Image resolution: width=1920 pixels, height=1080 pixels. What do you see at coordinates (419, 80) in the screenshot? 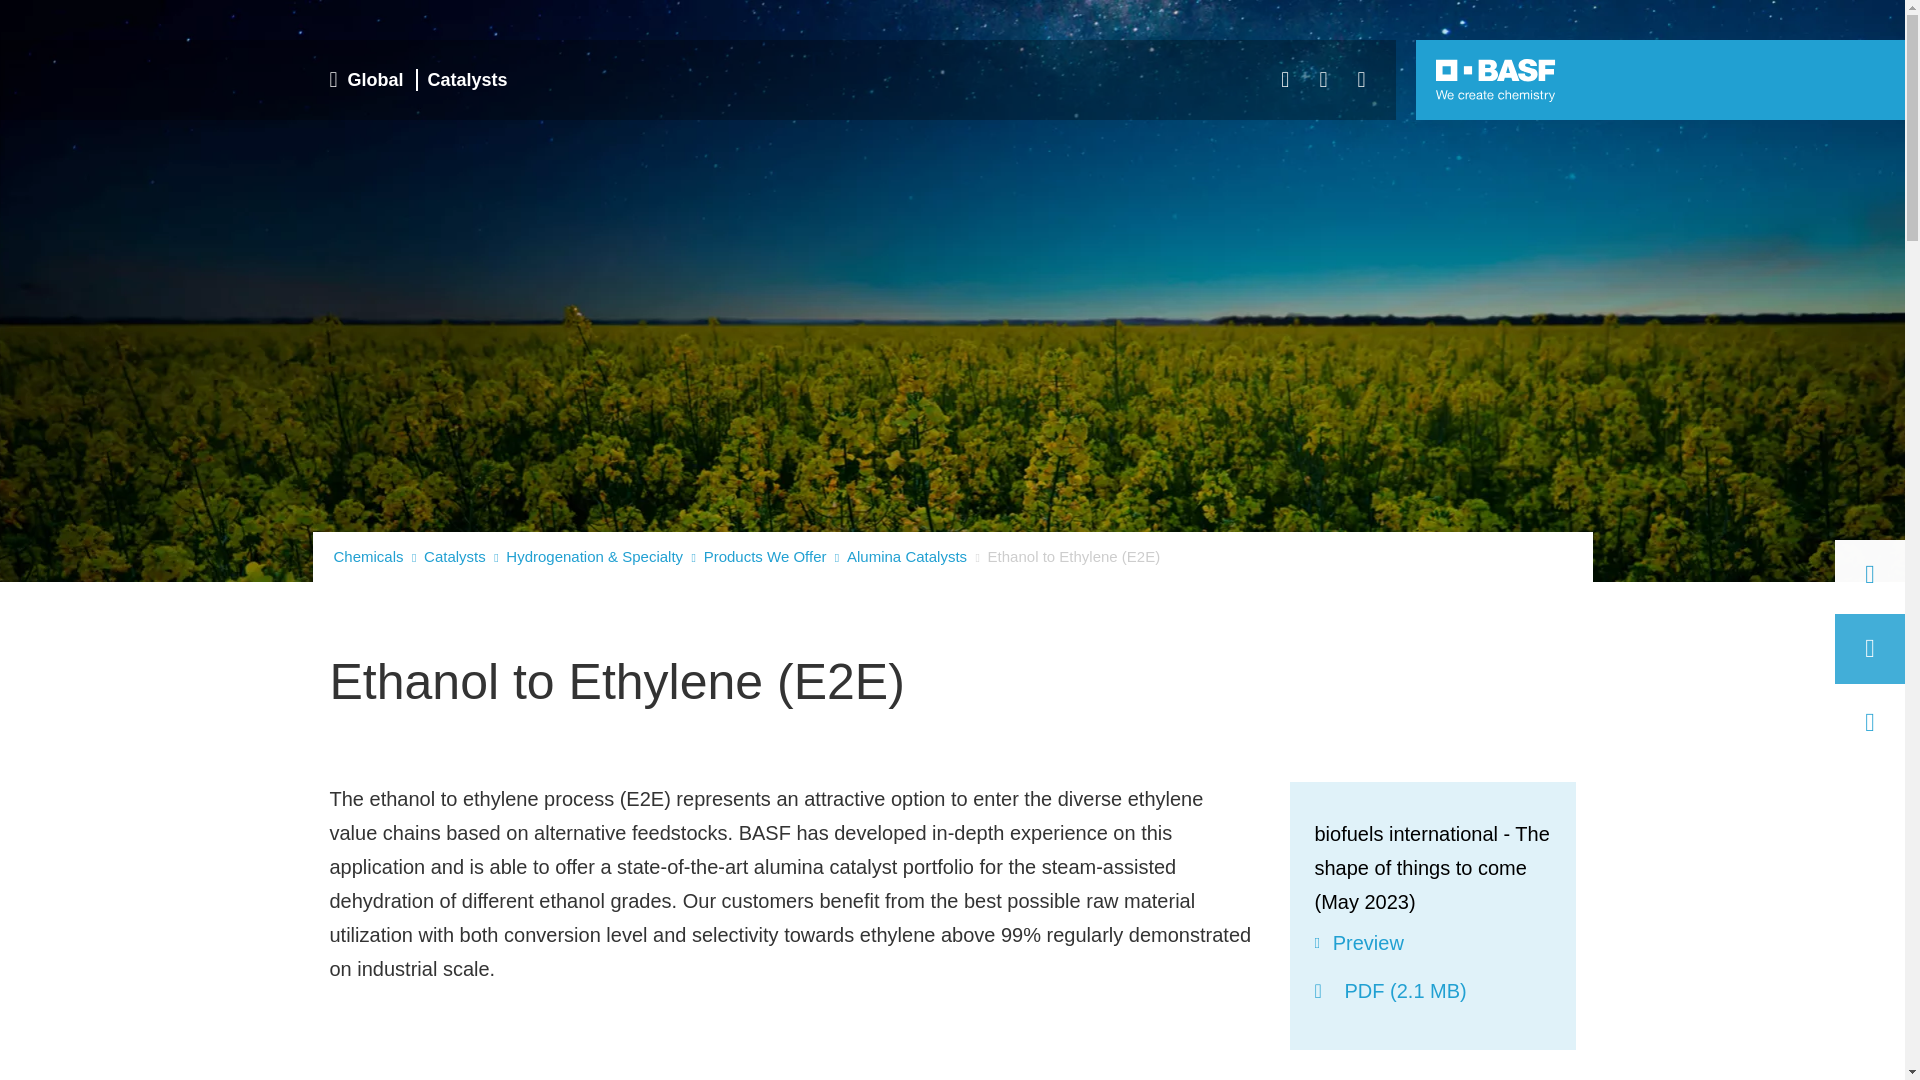
I see `Go to shop` at bounding box center [419, 80].